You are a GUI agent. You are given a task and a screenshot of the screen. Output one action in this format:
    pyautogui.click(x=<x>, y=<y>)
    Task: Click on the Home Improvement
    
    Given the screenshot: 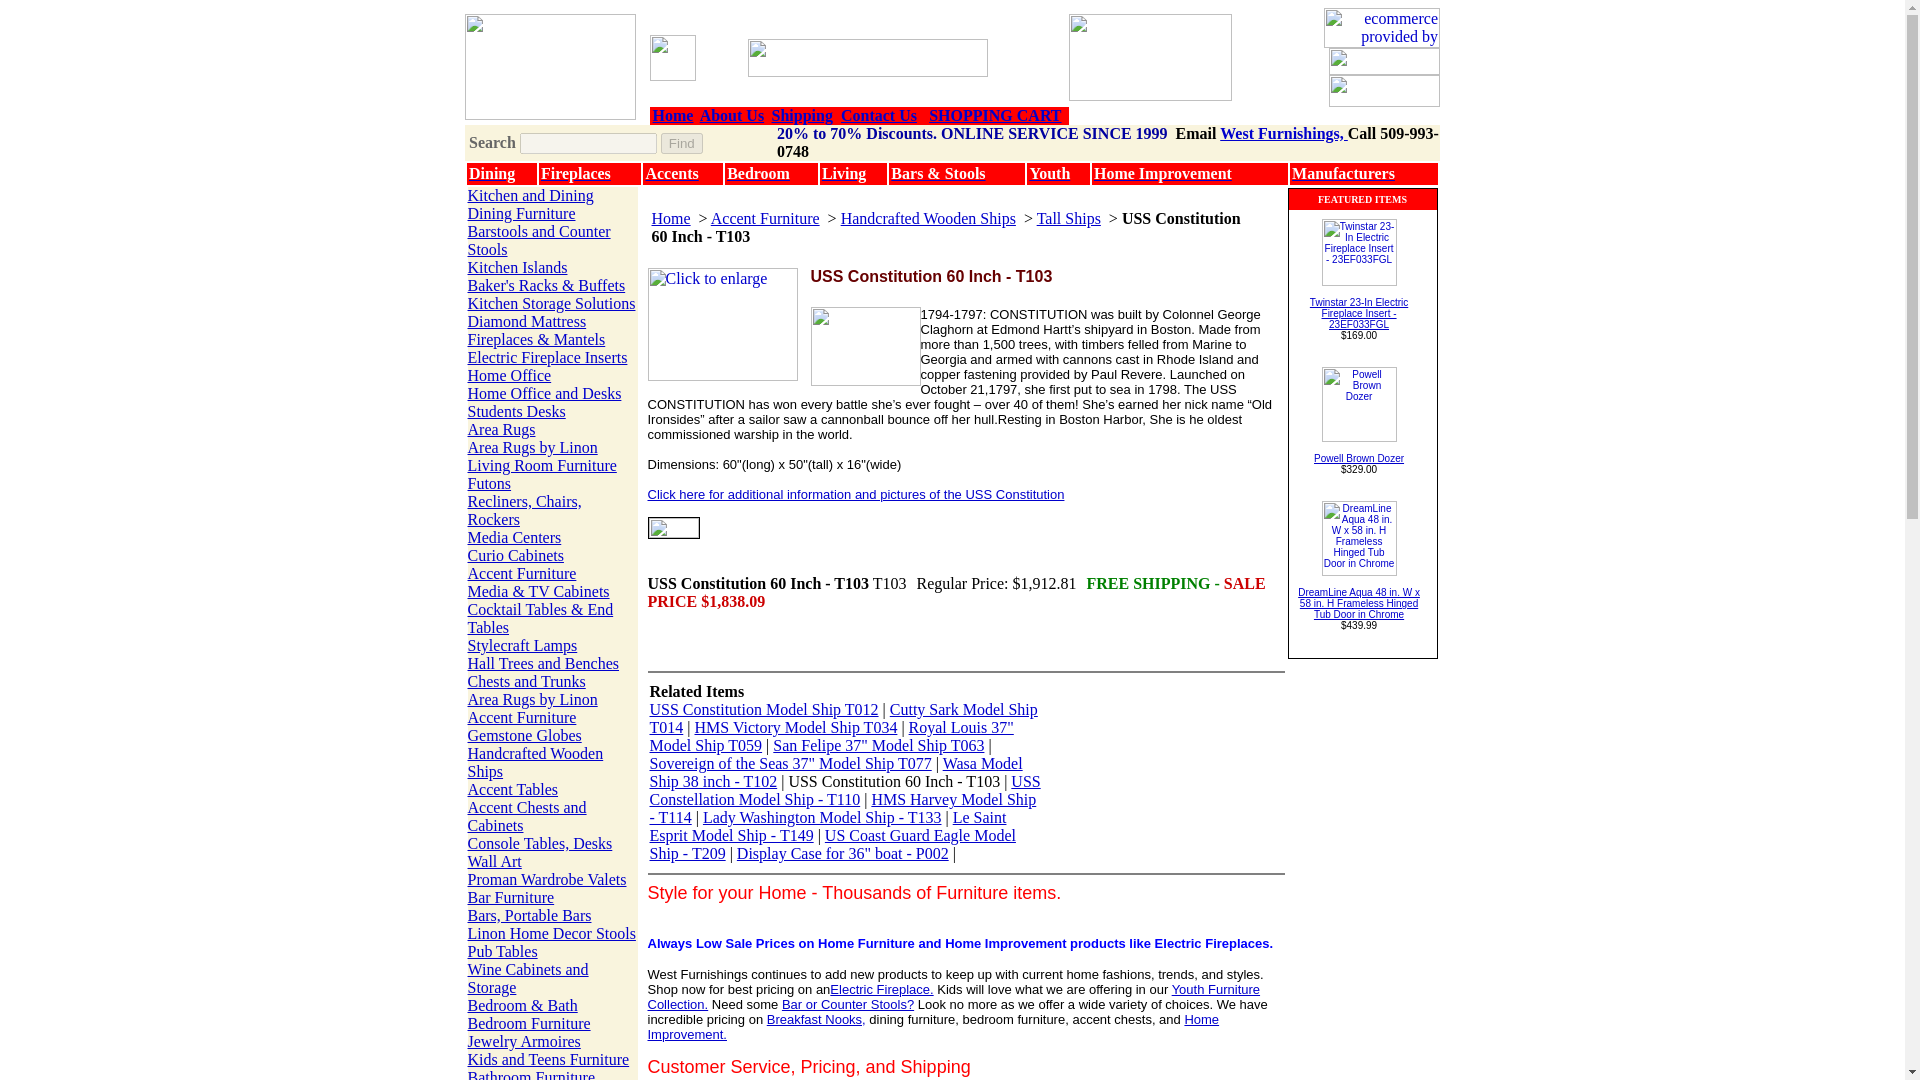 What is the action you would take?
    pyautogui.click(x=1163, y=174)
    